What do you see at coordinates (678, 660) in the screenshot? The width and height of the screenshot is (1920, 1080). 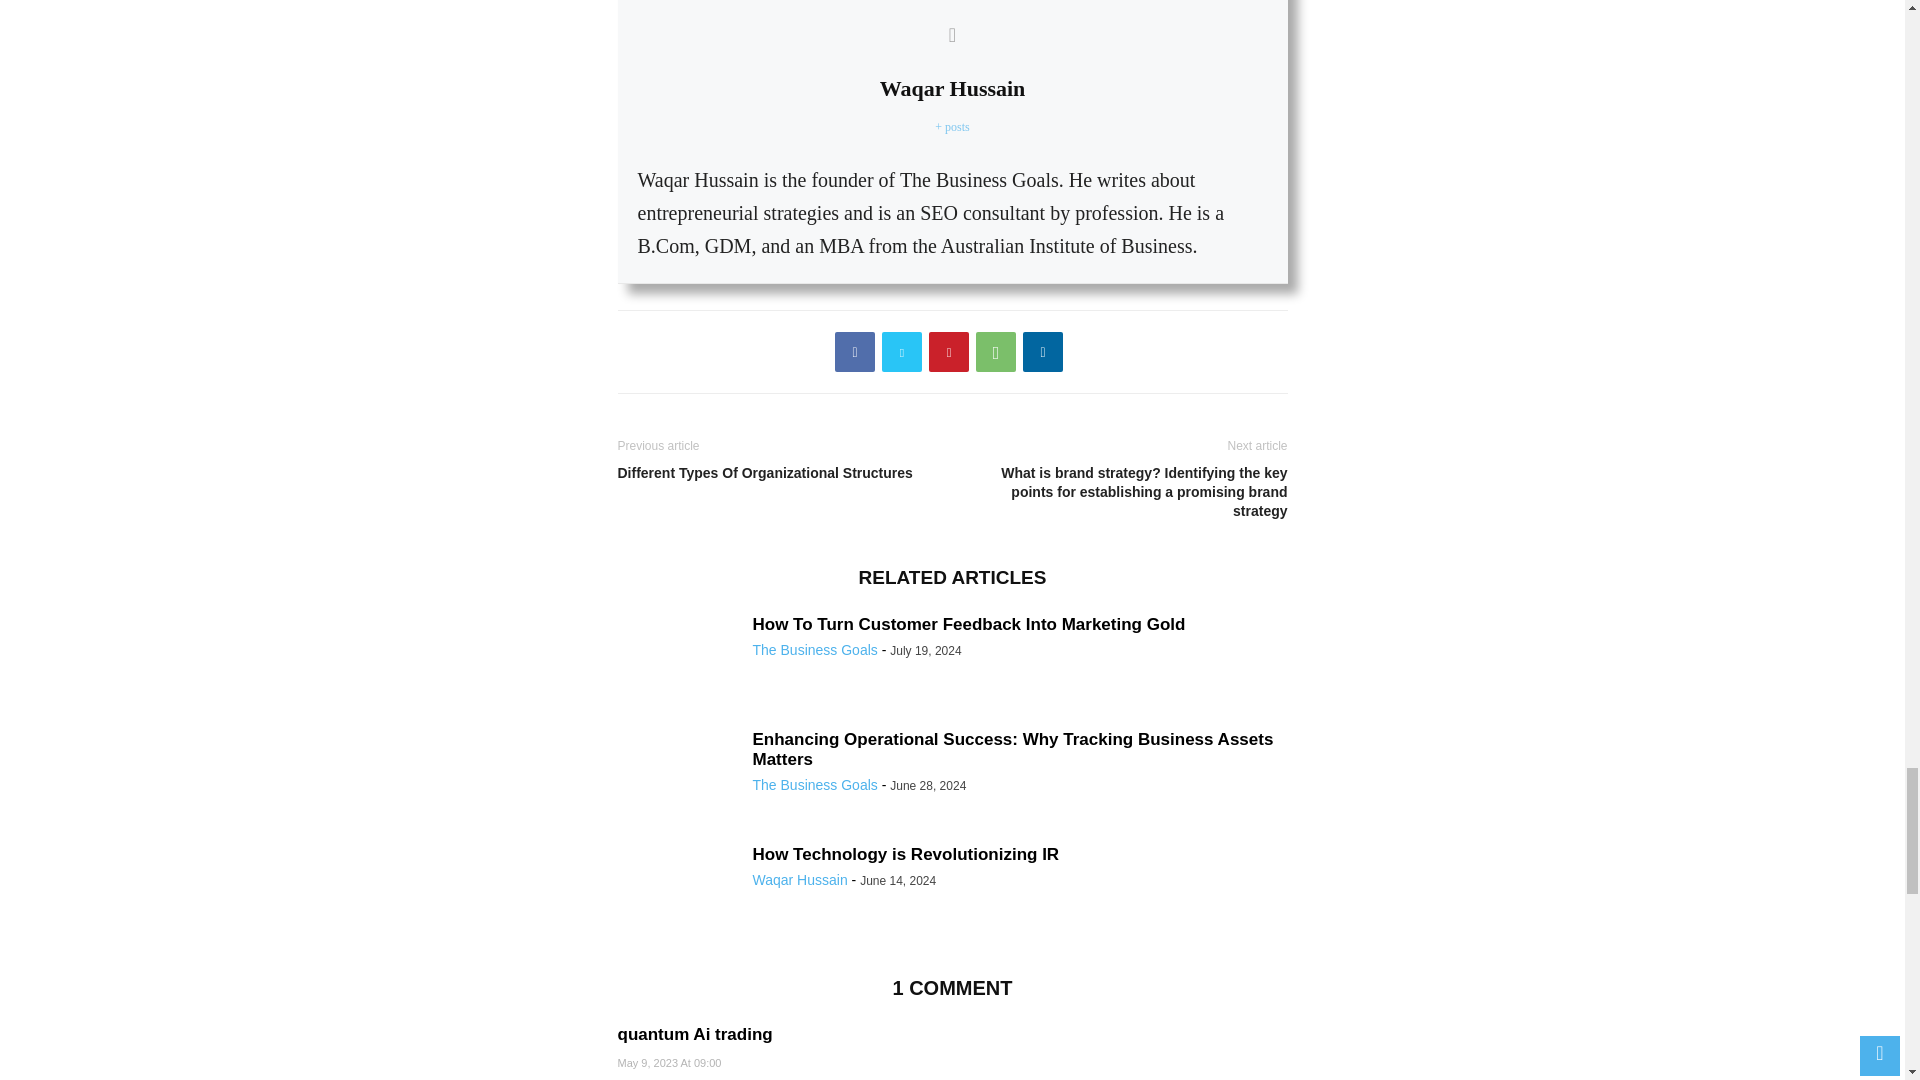 I see `How To Turn Customer Feedback Into Marketing Gold` at bounding box center [678, 660].